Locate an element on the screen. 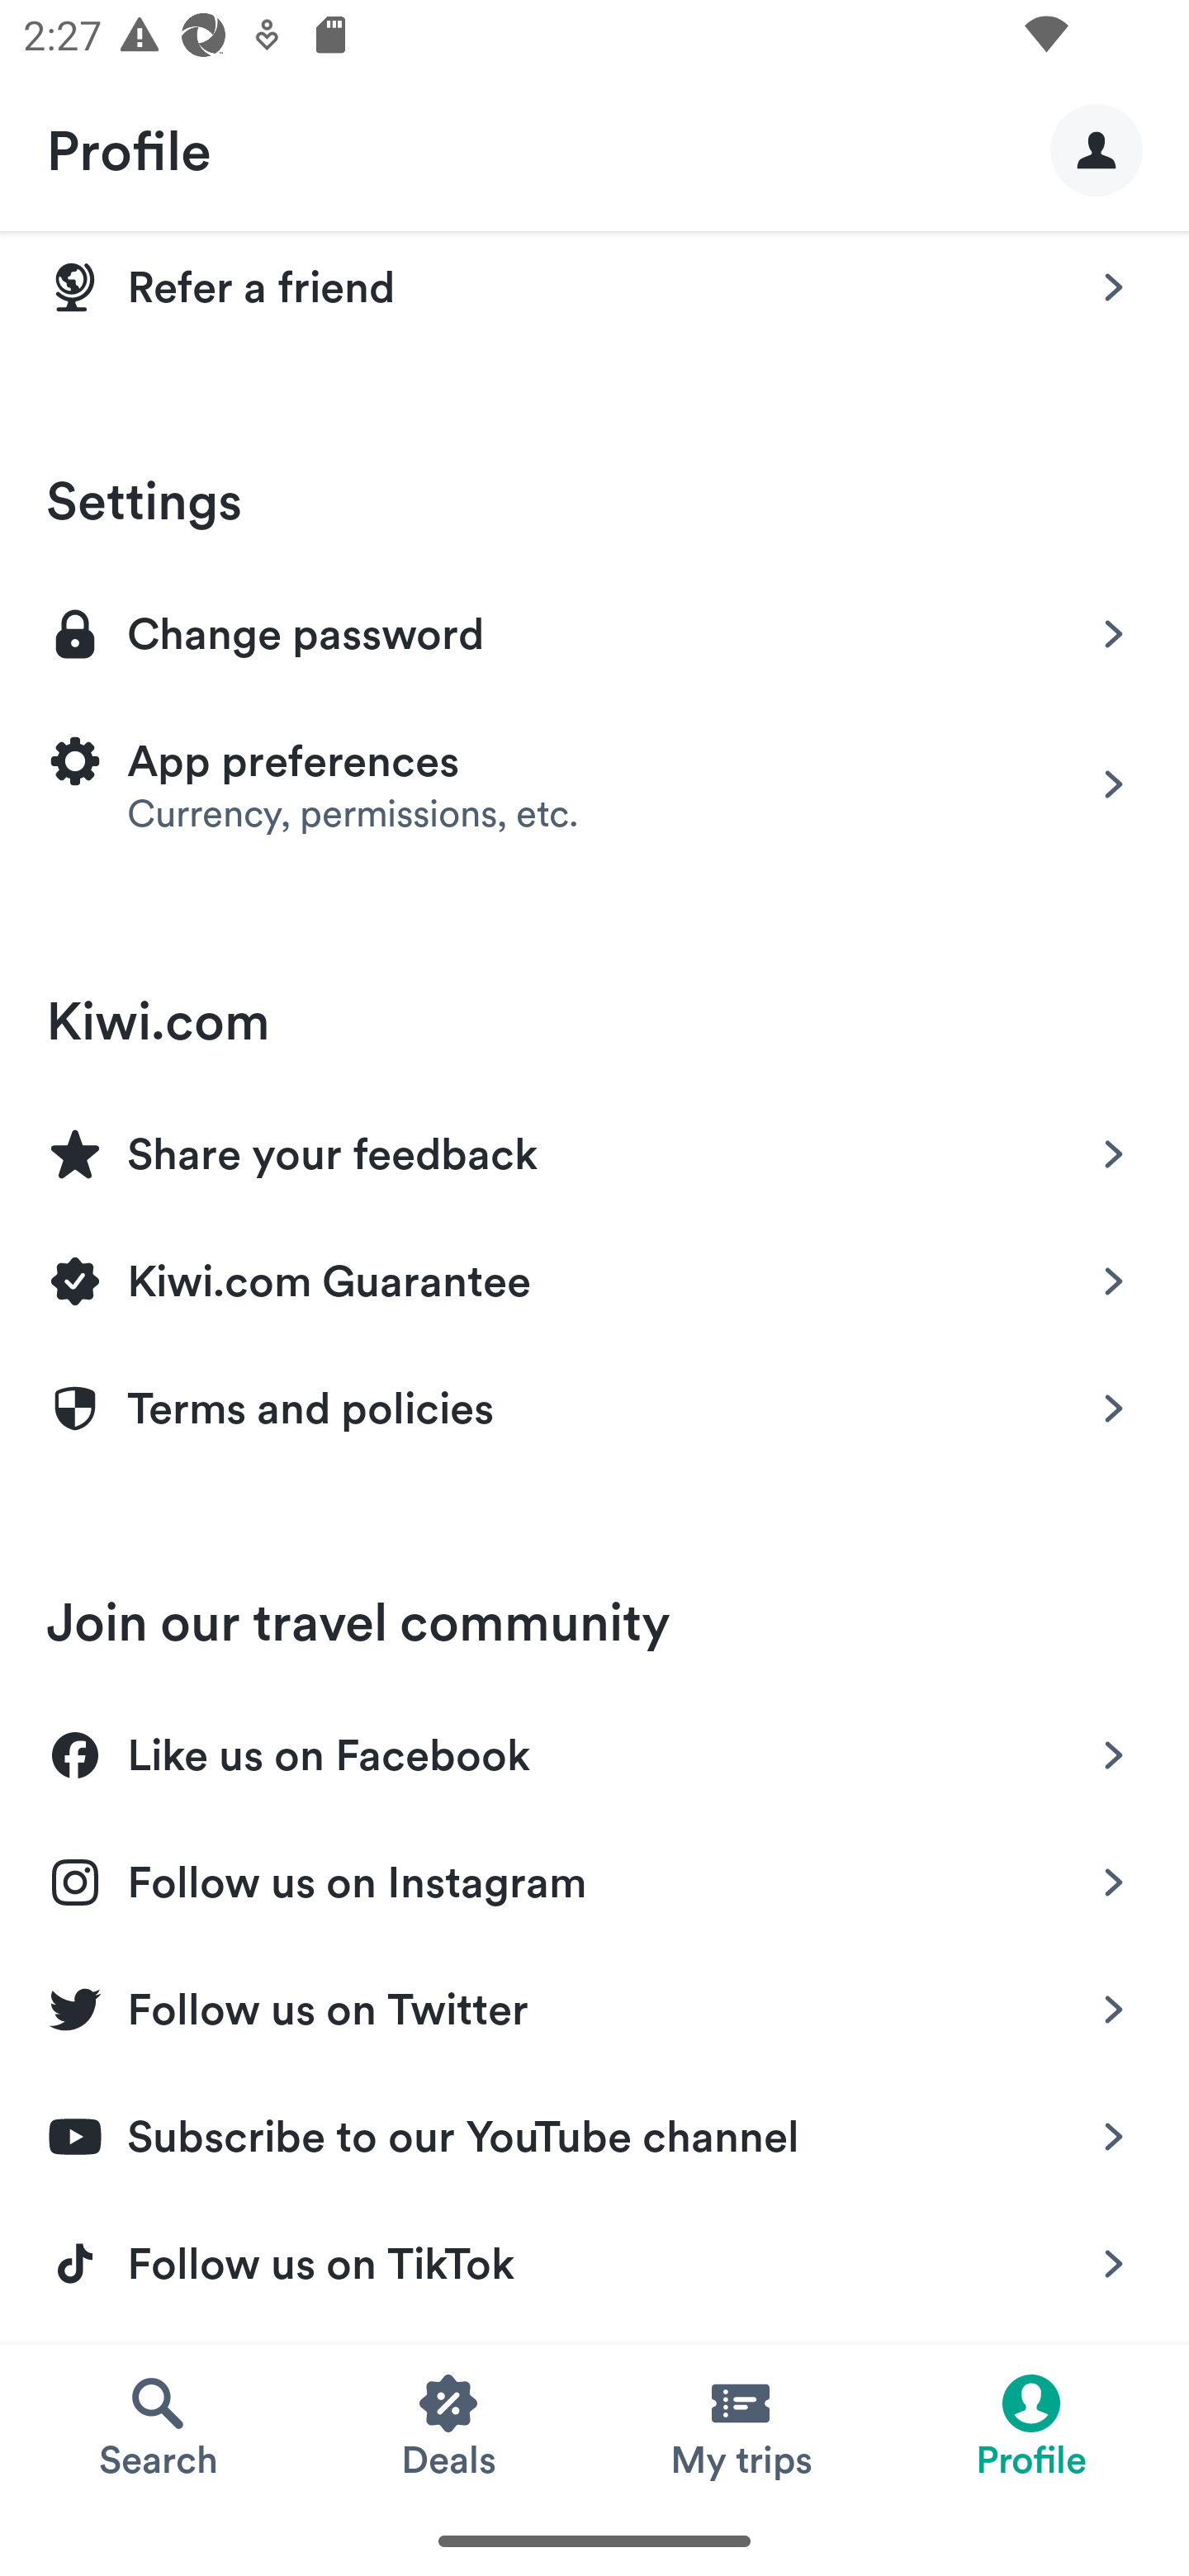 The height and width of the screenshot is (2576, 1189). Subscribe to our YouTube channel is located at coordinates (594, 2132).